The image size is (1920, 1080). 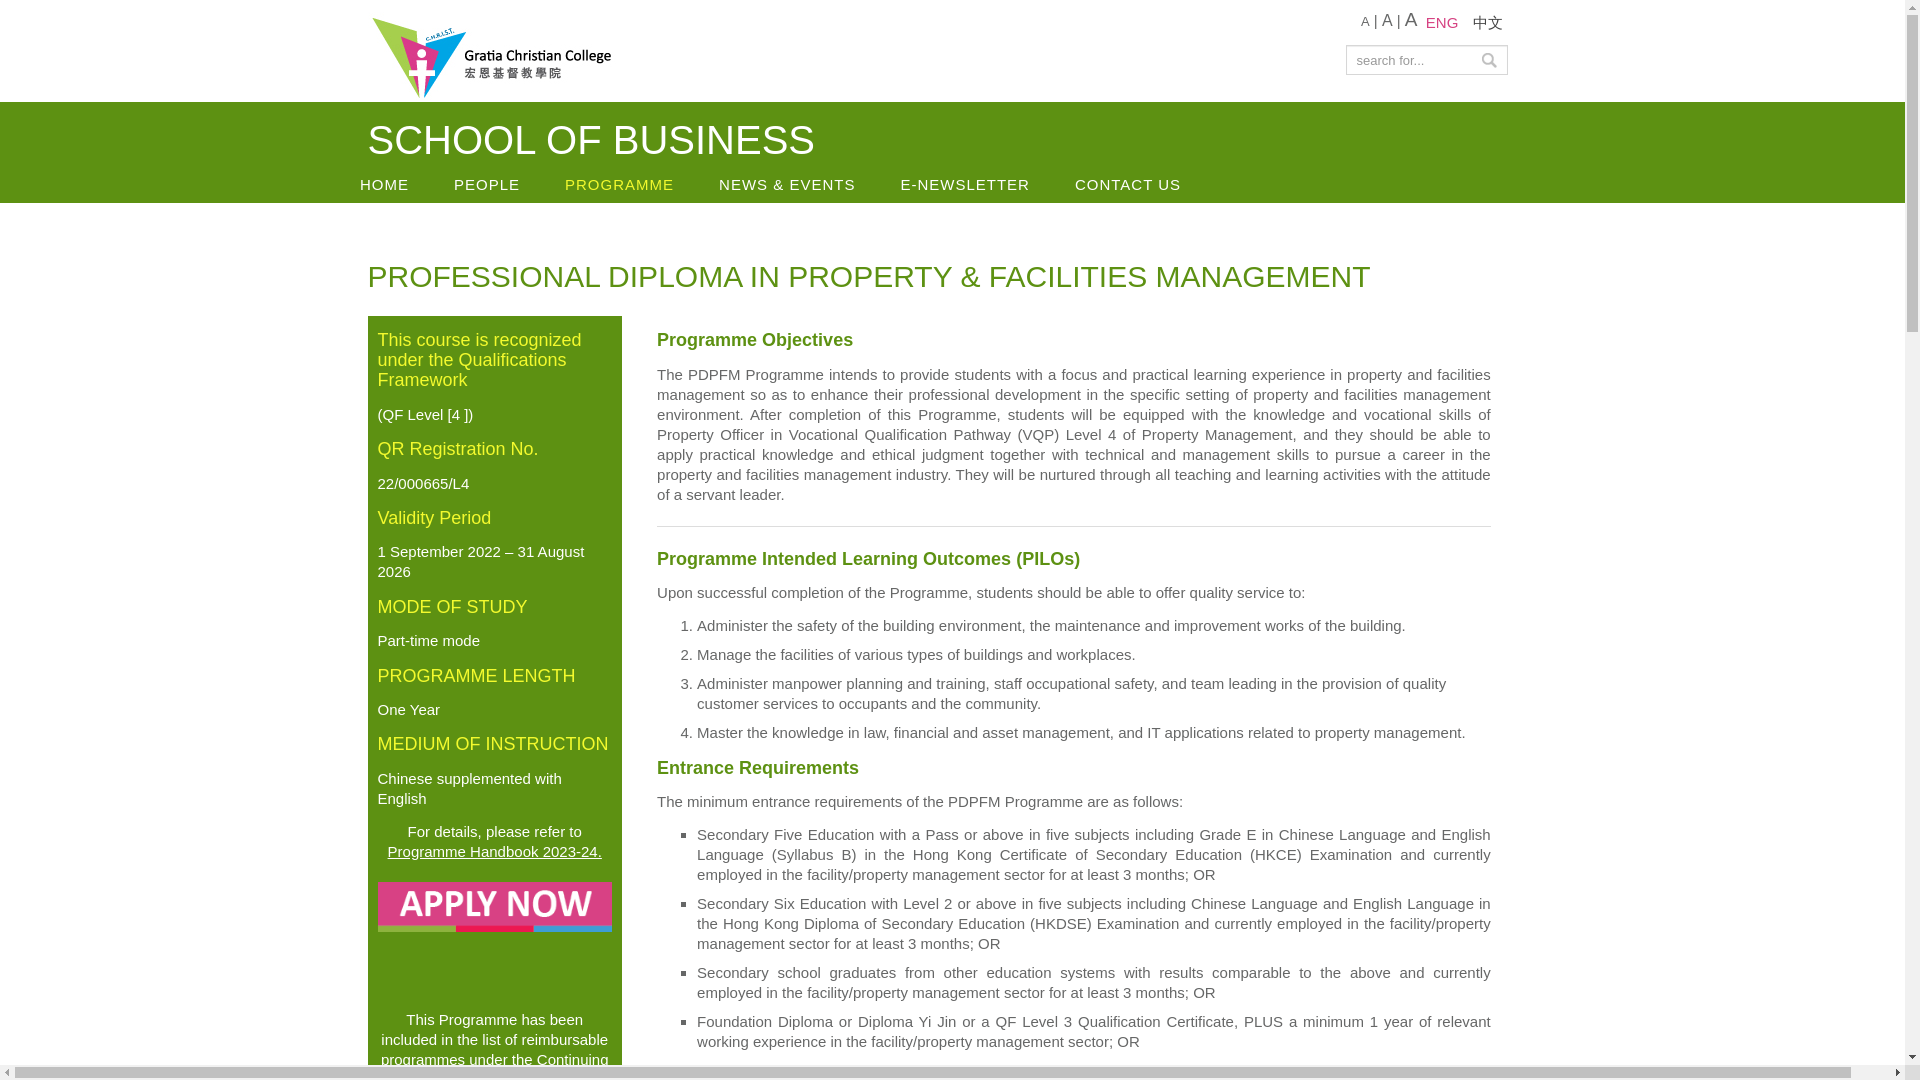 What do you see at coordinates (1128, 184) in the screenshot?
I see `CONTACT US` at bounding box center [1128, 184].